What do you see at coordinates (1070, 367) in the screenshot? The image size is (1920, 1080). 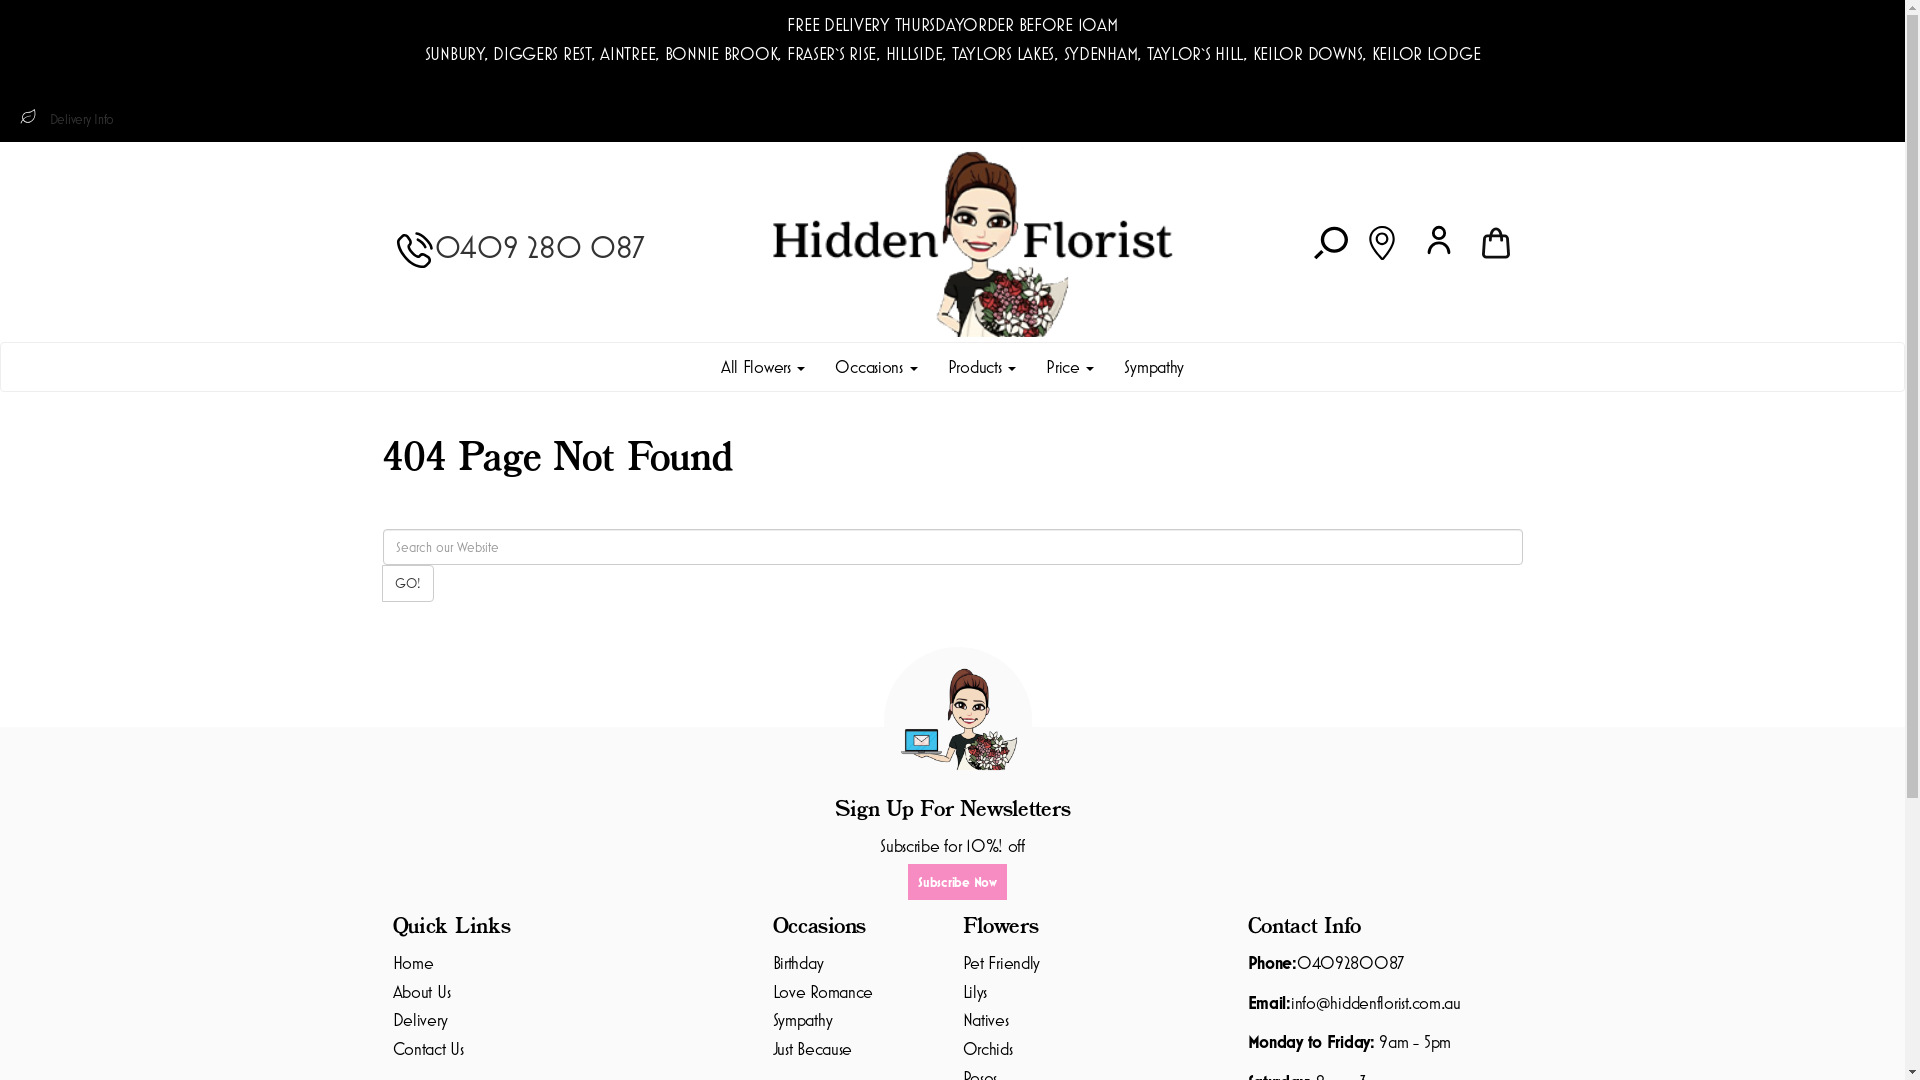 I see `Price` at bounding box center [1070, 367].